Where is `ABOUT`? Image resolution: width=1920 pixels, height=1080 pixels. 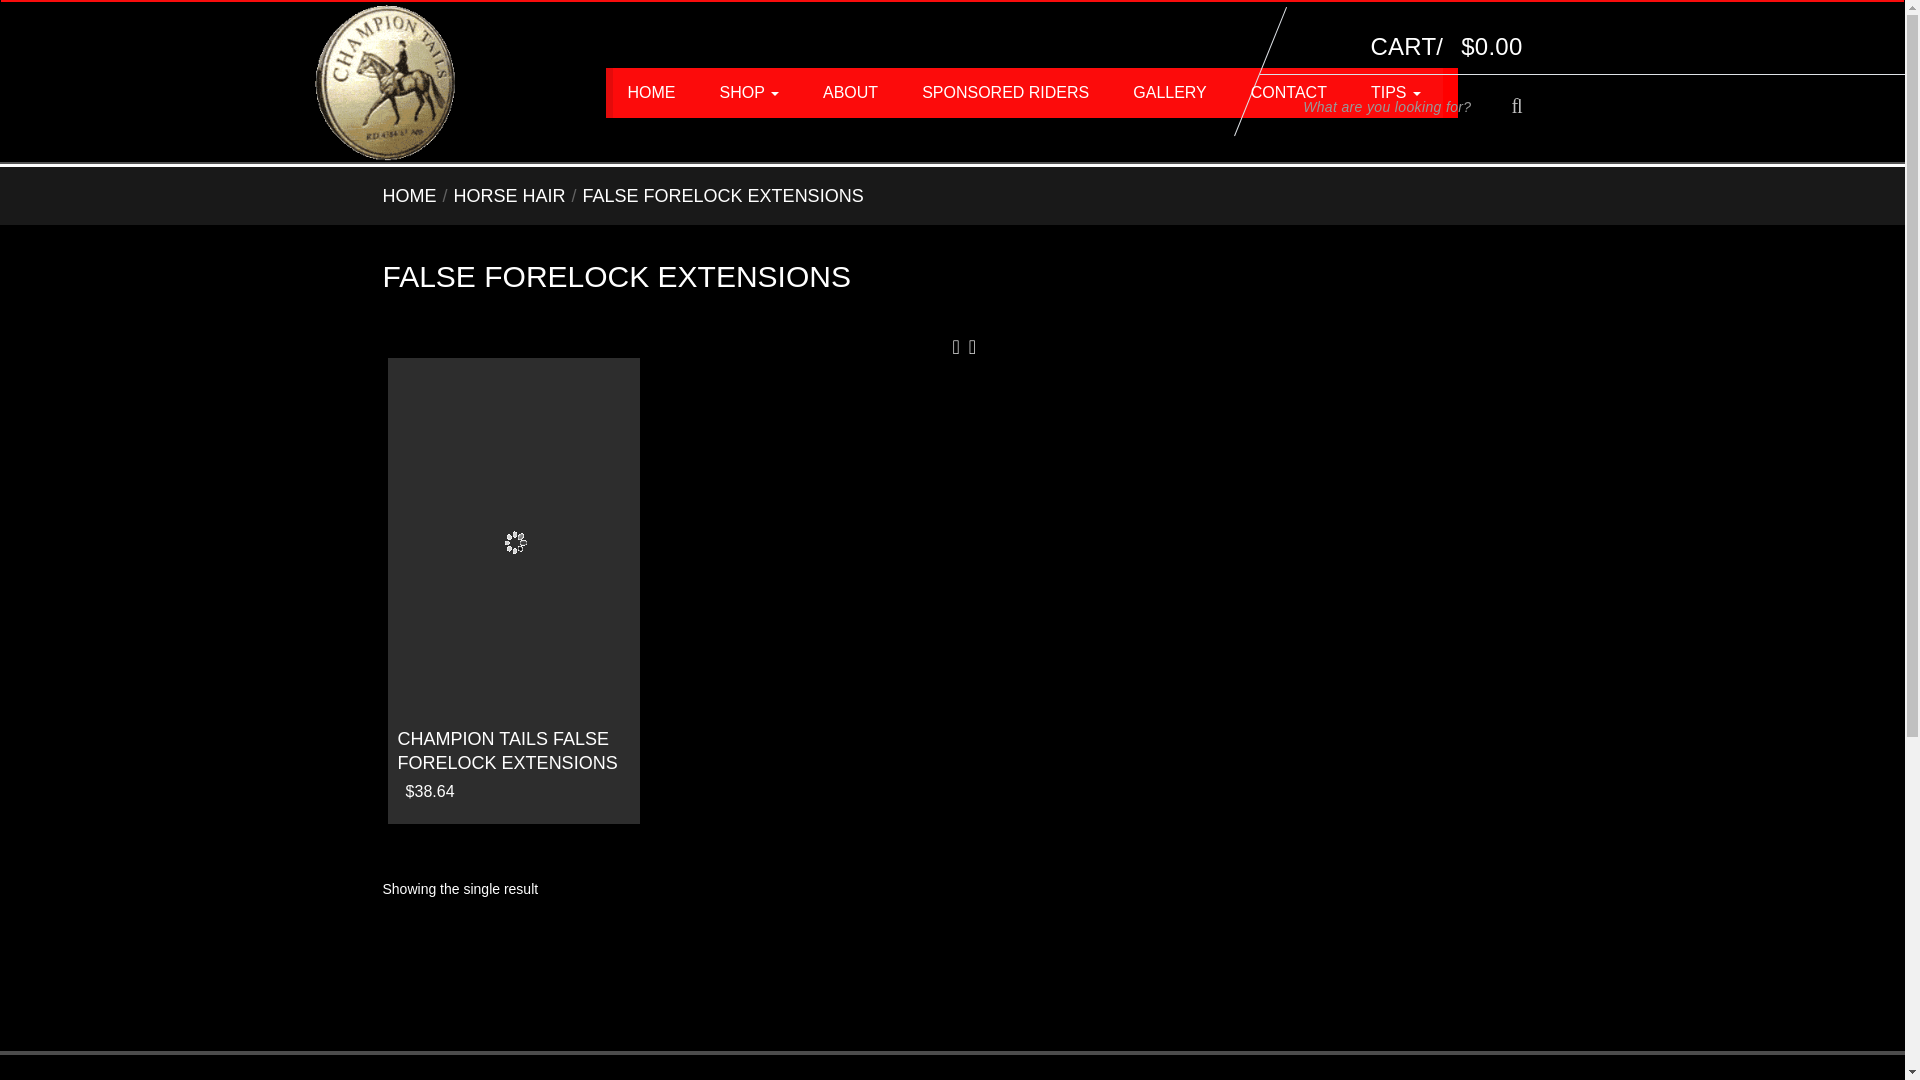
ABOUT is located at coordinates (850, 92).